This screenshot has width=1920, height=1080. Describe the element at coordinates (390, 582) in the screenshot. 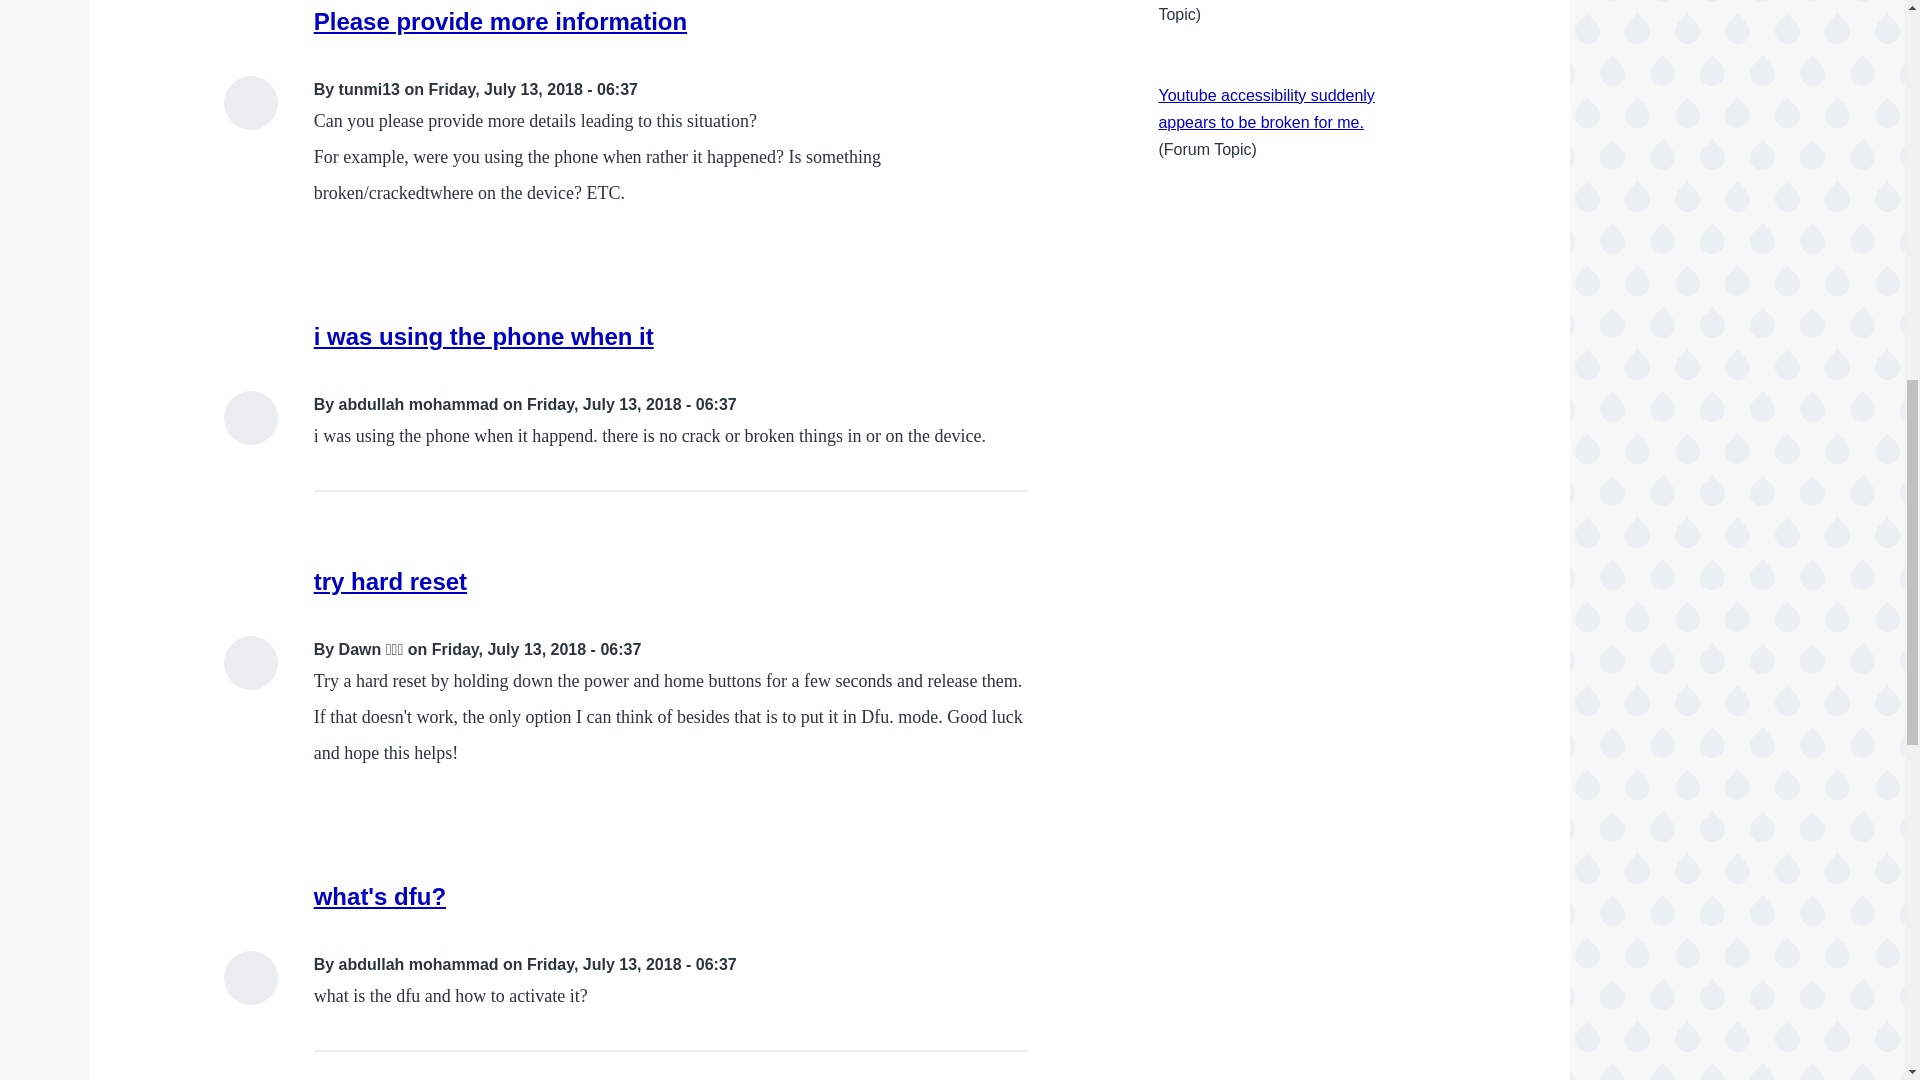

I see `try hard reset` at that location.